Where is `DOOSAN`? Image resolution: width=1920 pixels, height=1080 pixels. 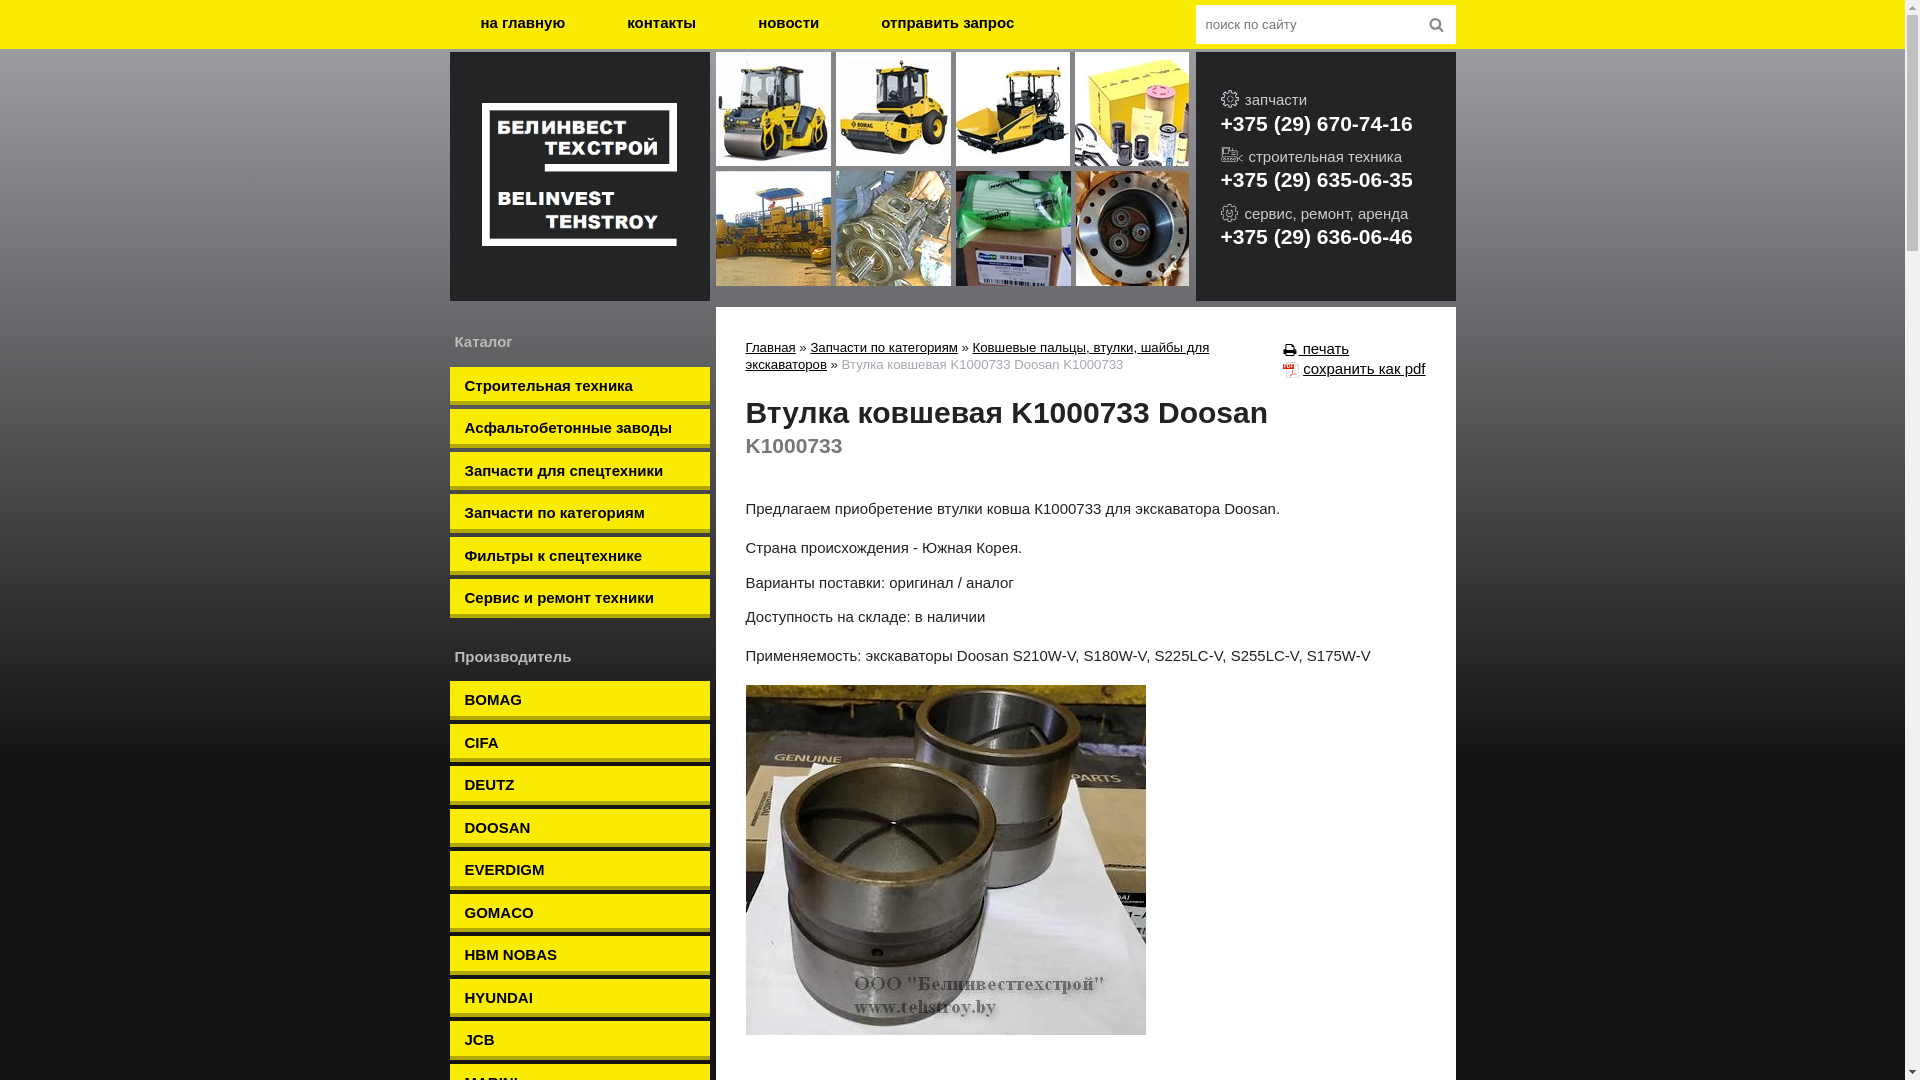 DOOSAN is located at coordinates (580, 828).